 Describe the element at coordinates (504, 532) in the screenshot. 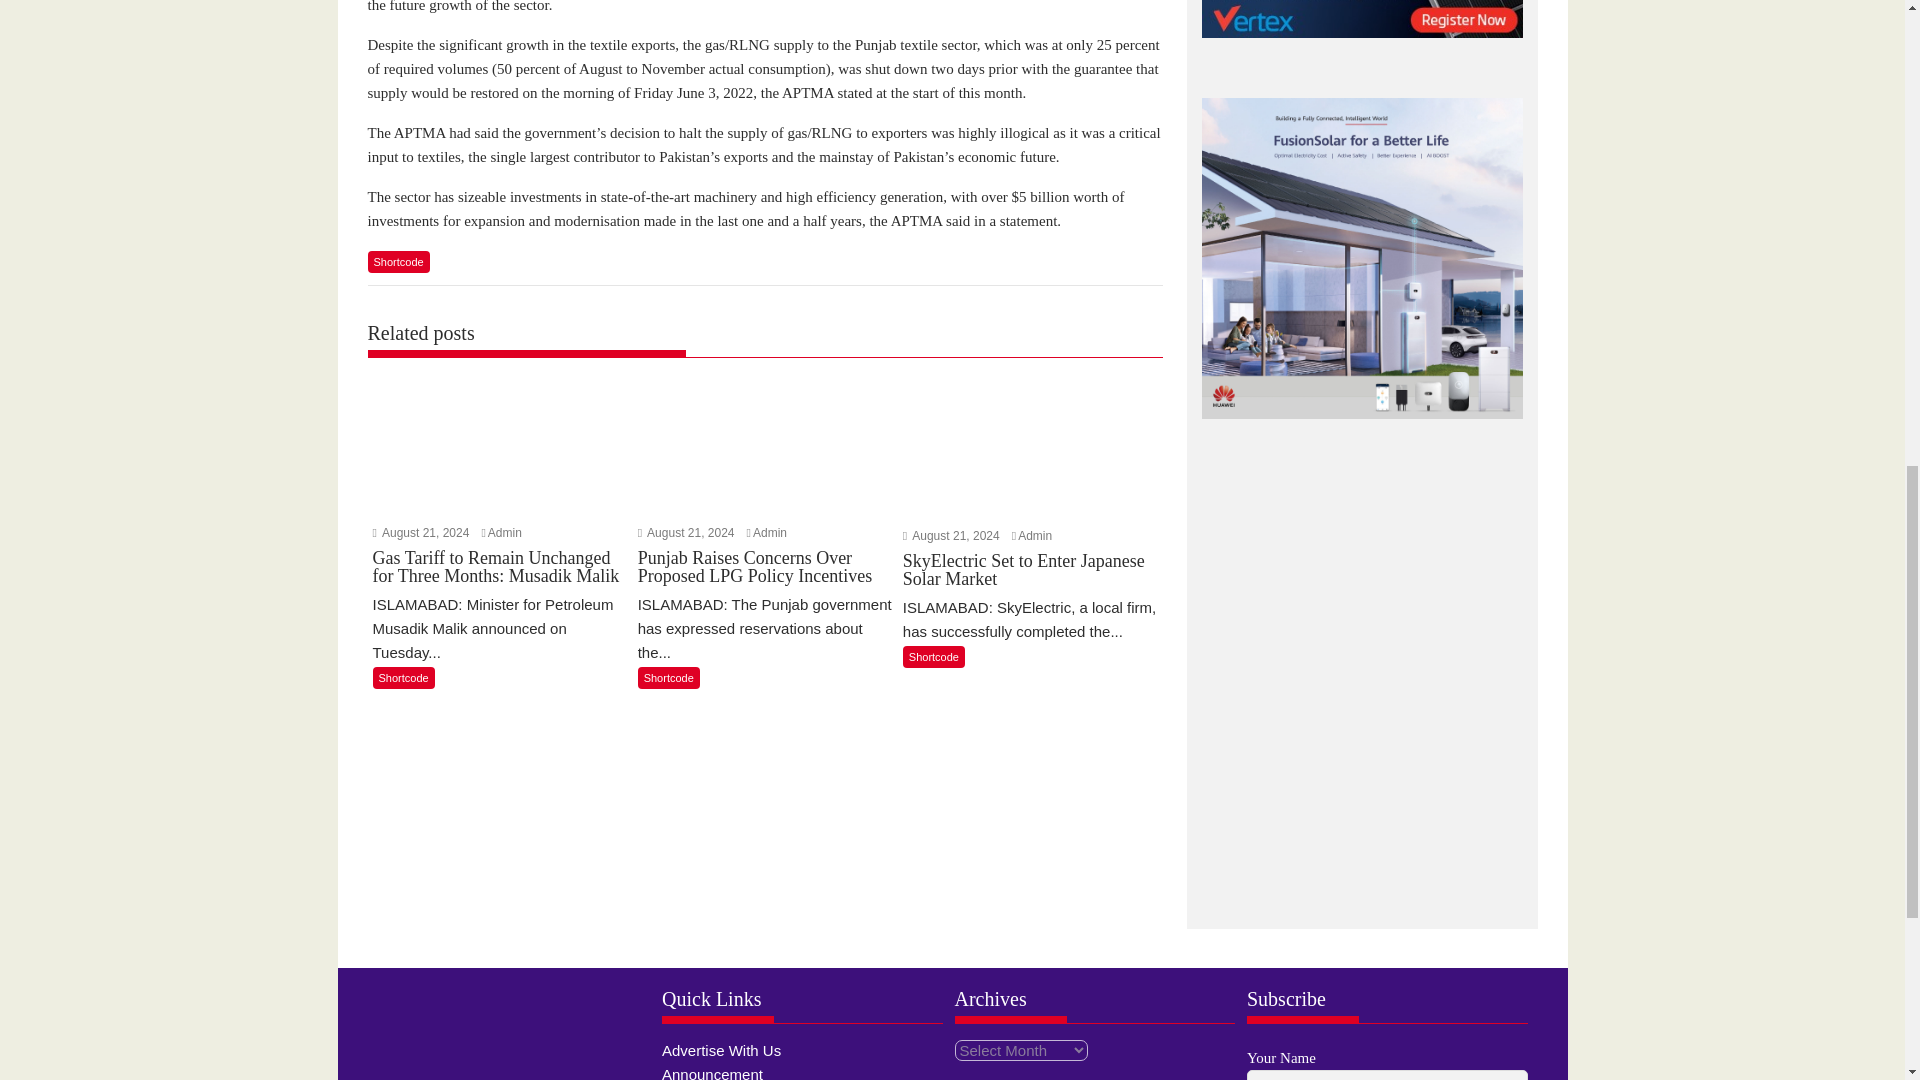

I see `Admin` at that location.